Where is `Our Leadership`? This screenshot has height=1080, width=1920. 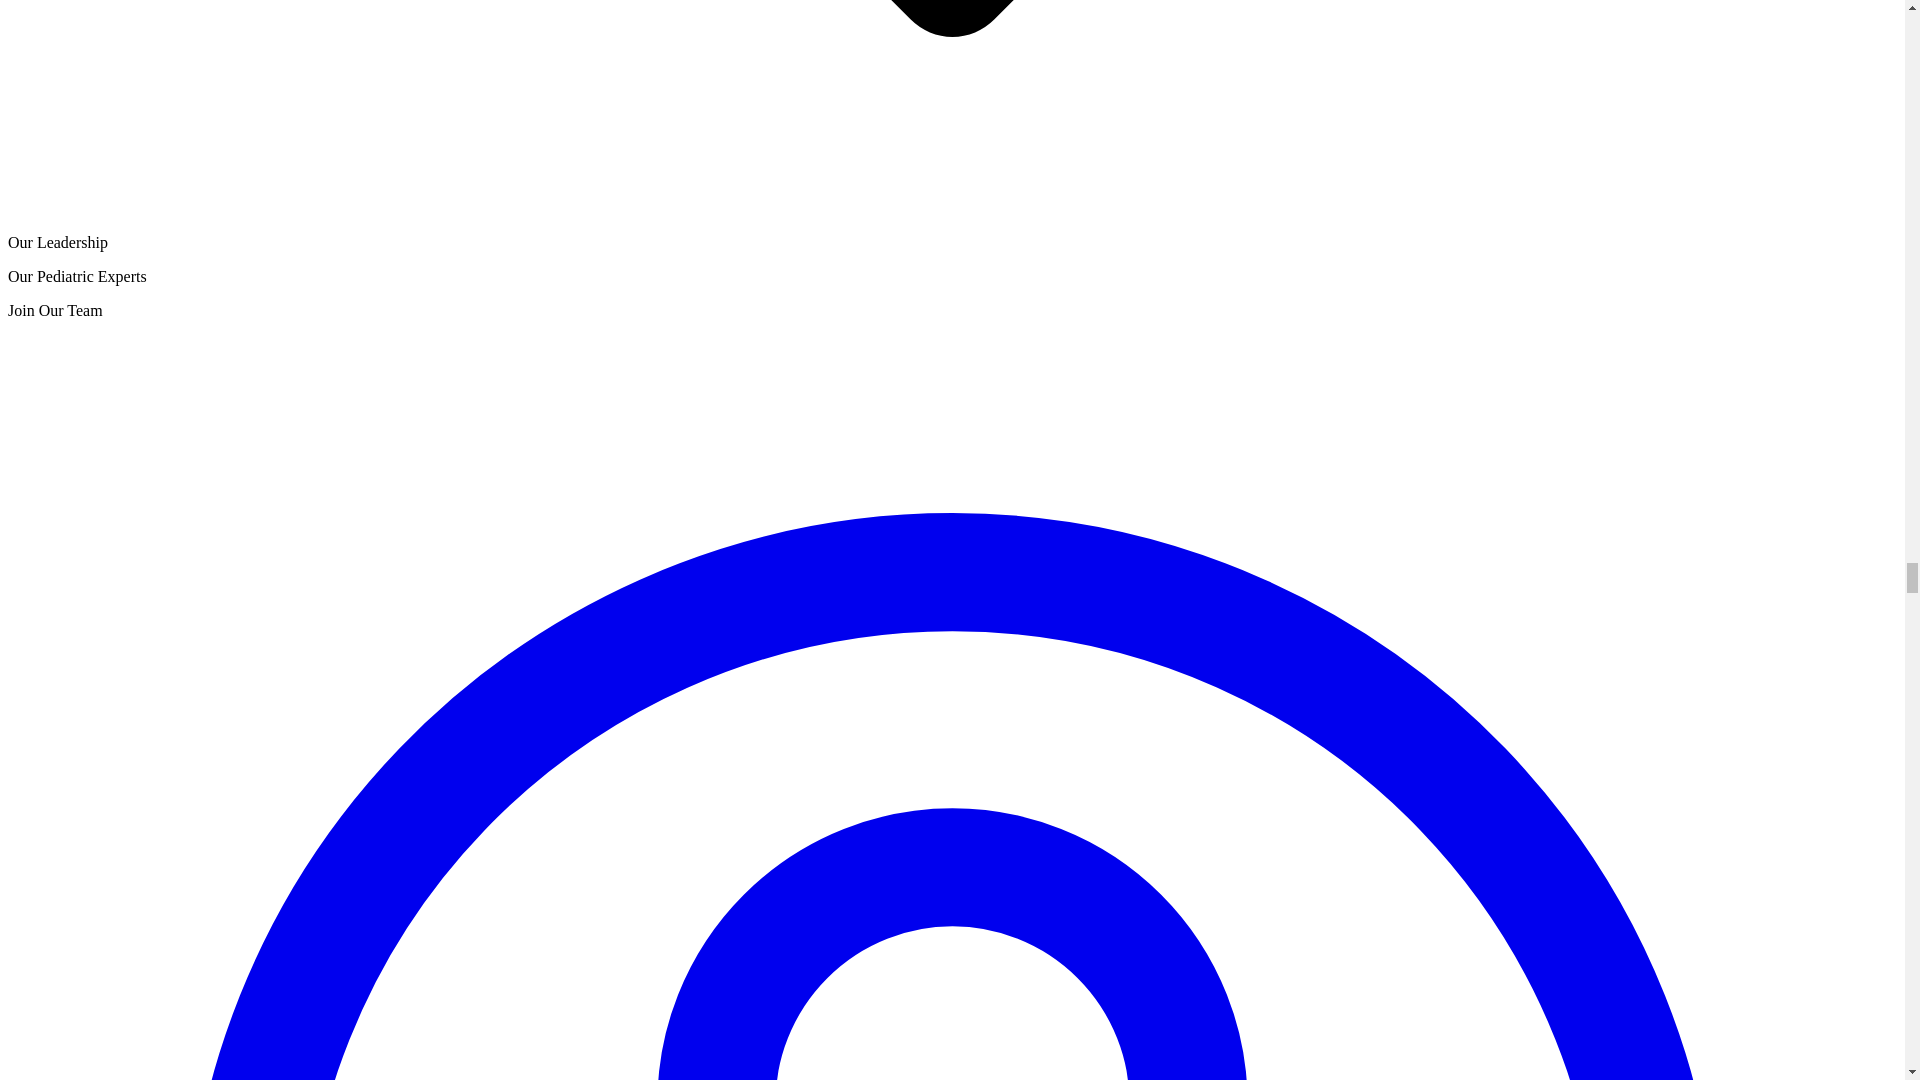
Our Leadership is located at coordinates (57, 242).